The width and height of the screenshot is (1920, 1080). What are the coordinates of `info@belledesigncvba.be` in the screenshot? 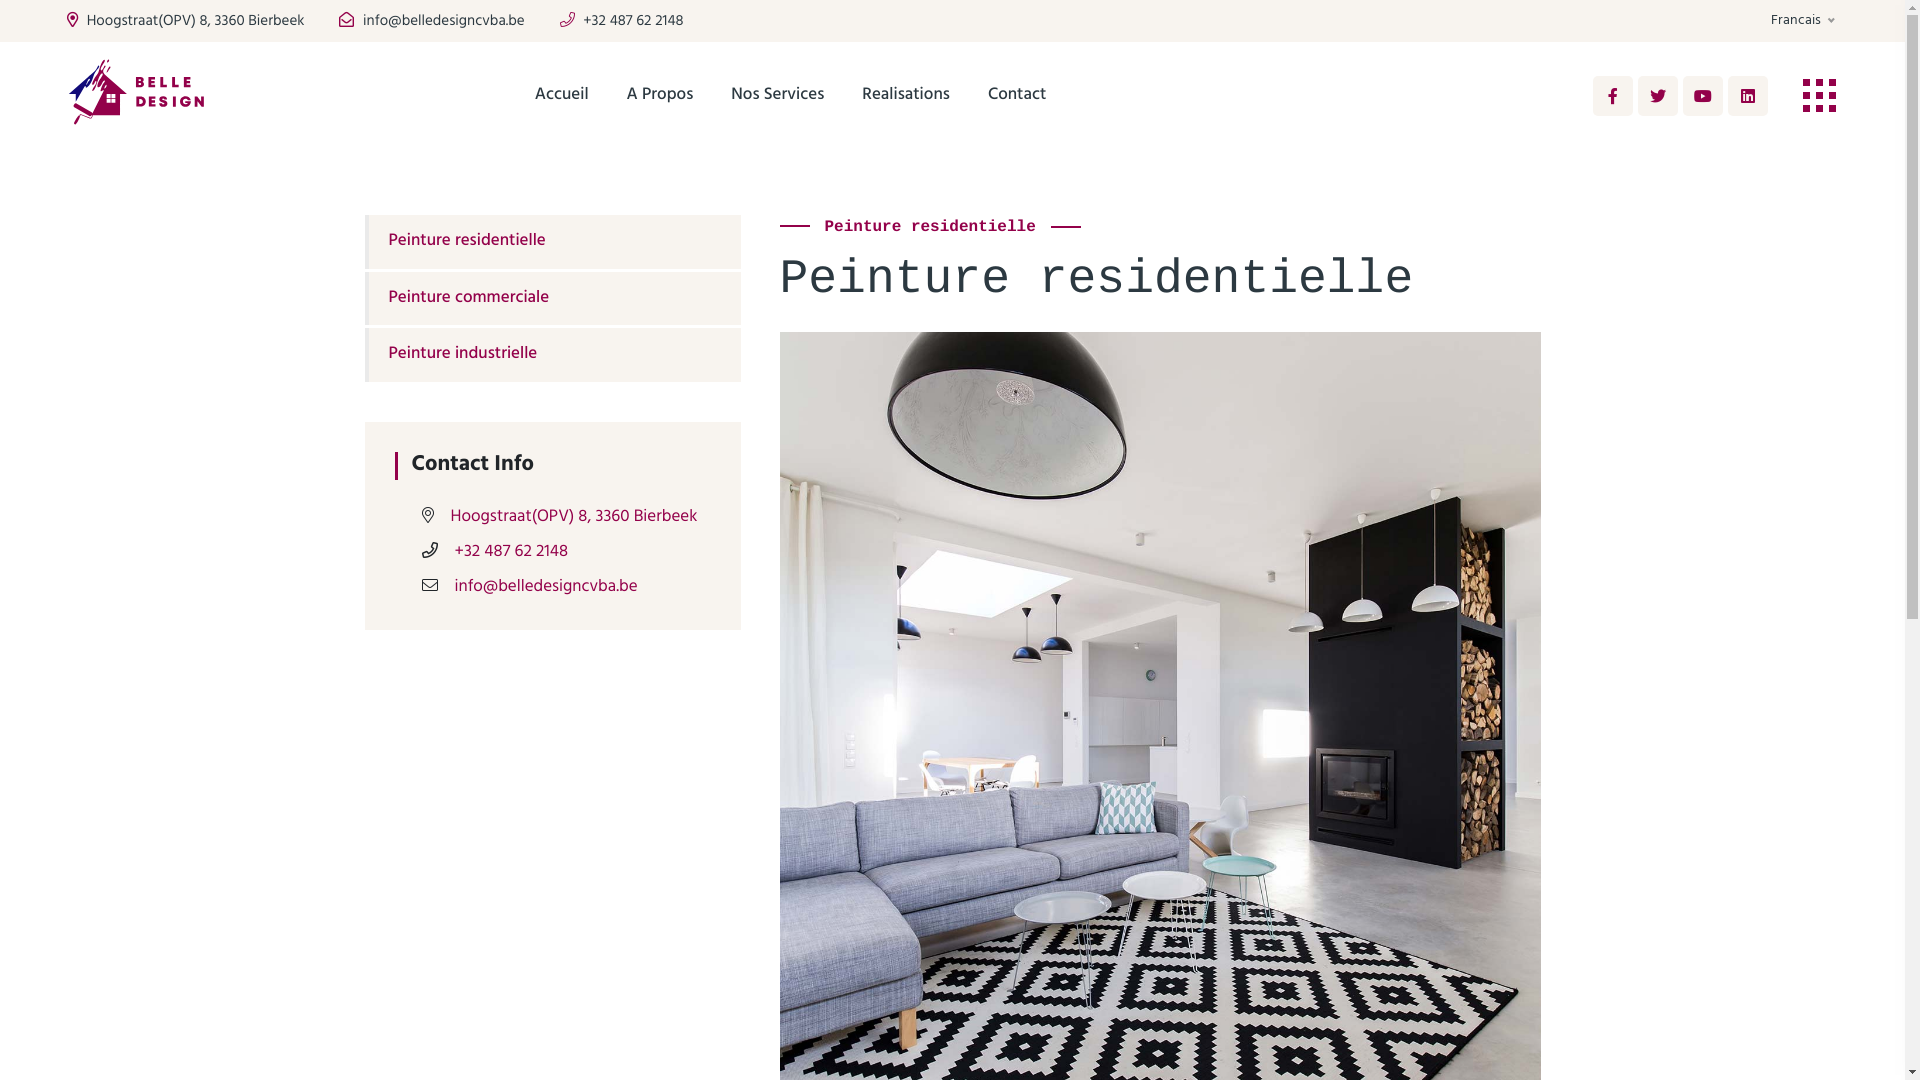 It's located at (432, 22).